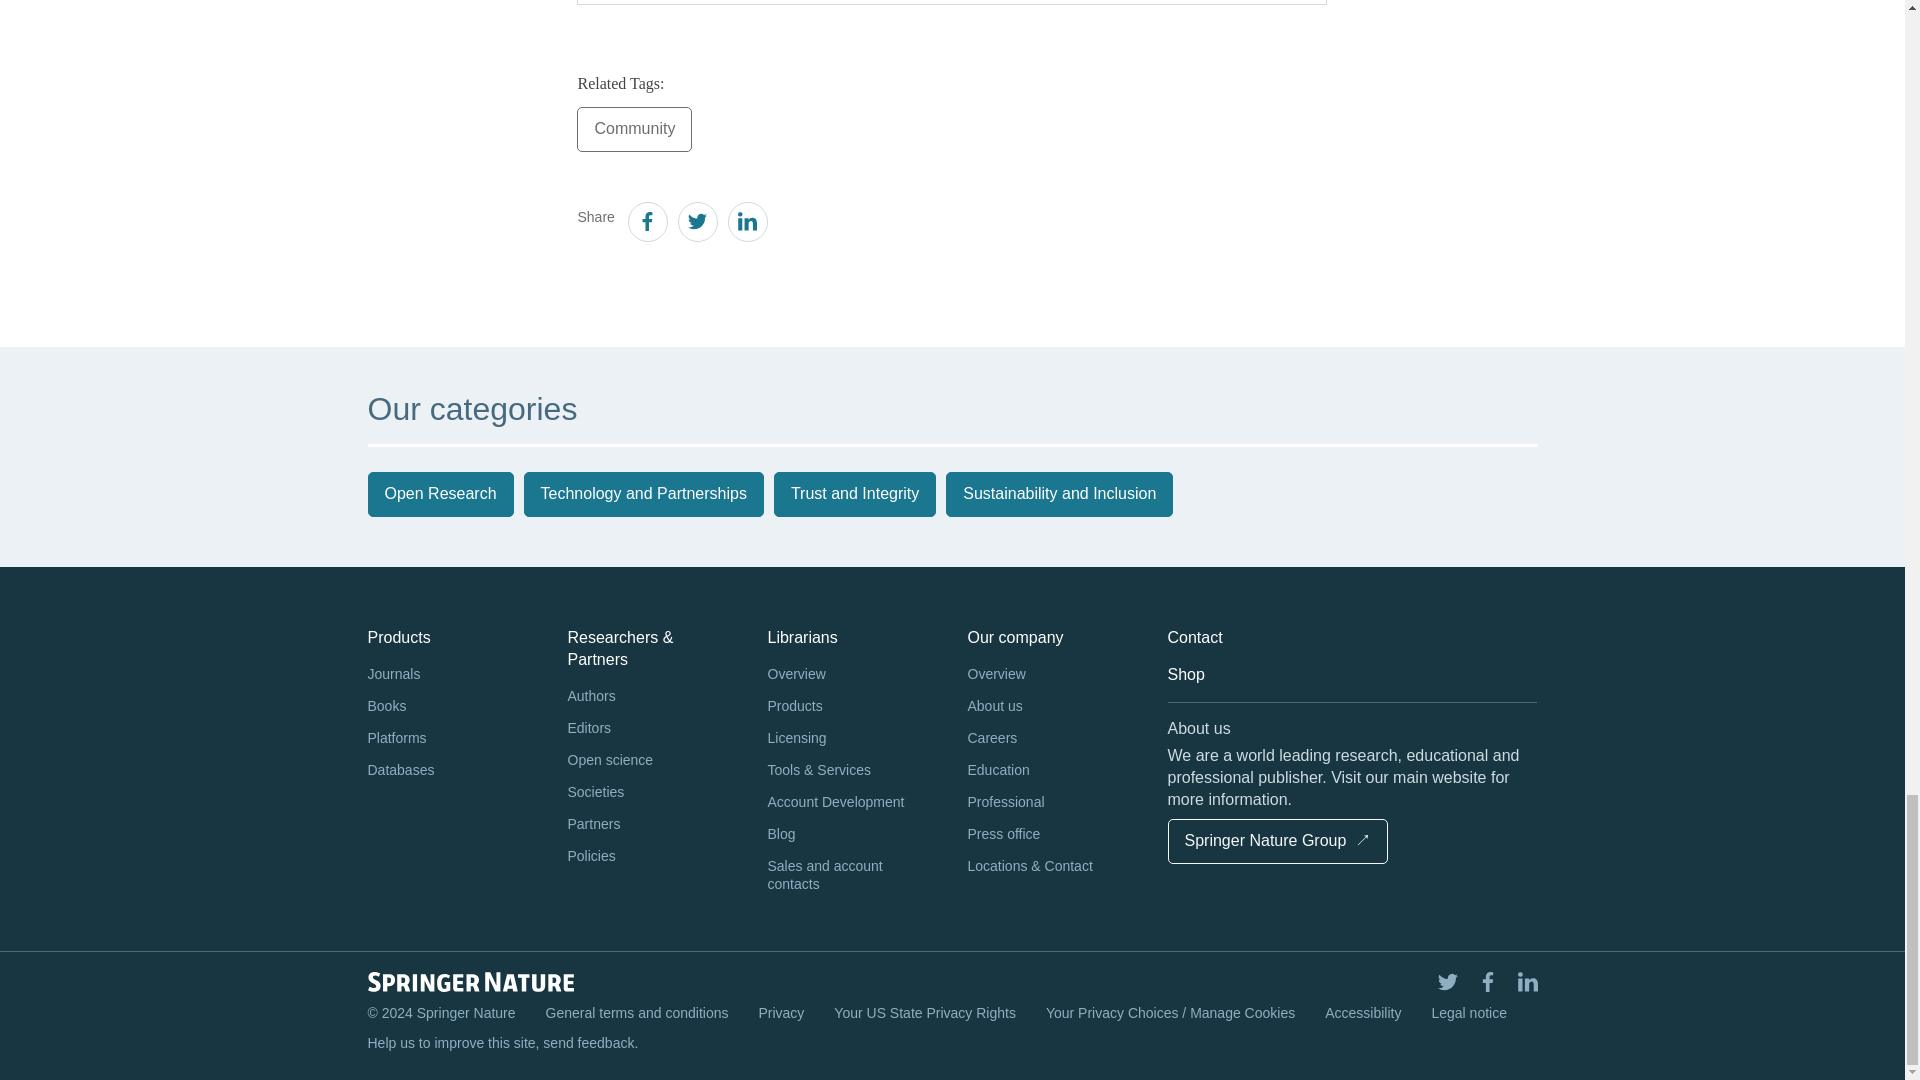 This screenshot has height=1080, width=1920. I want to click on twitter, so click(696, 224).